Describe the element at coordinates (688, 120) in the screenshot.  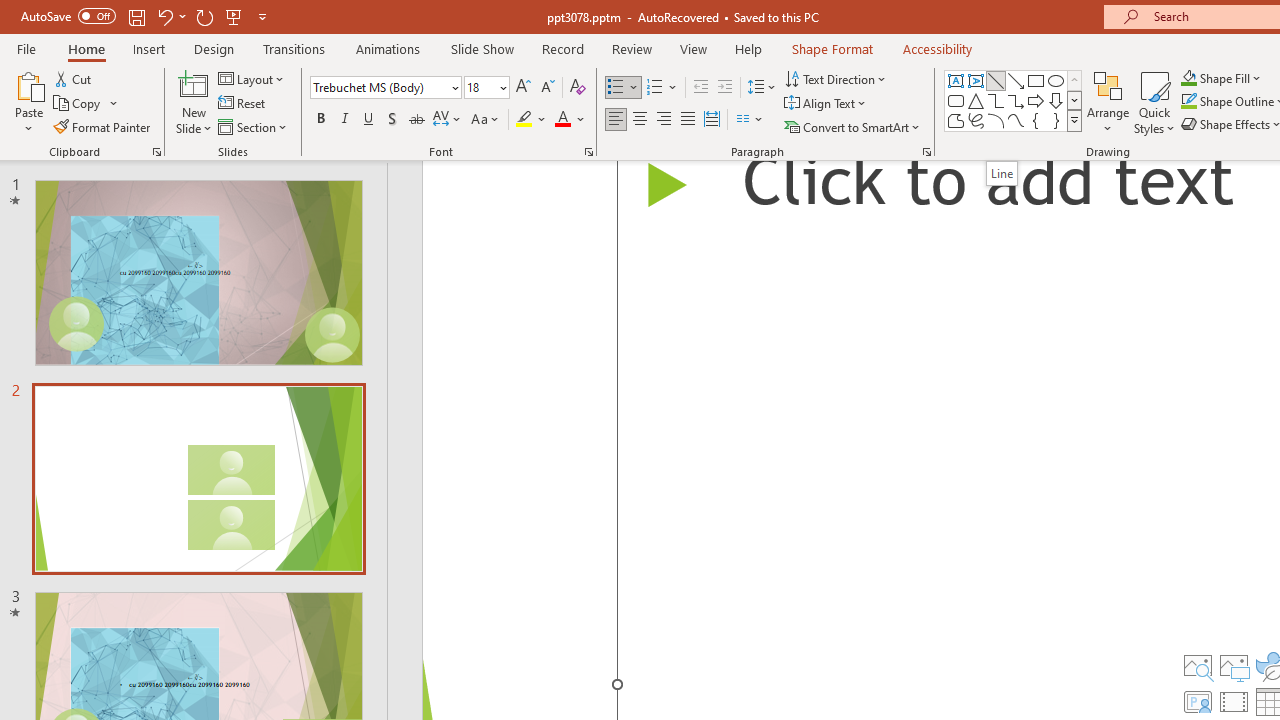
I see `Justify` at that location.